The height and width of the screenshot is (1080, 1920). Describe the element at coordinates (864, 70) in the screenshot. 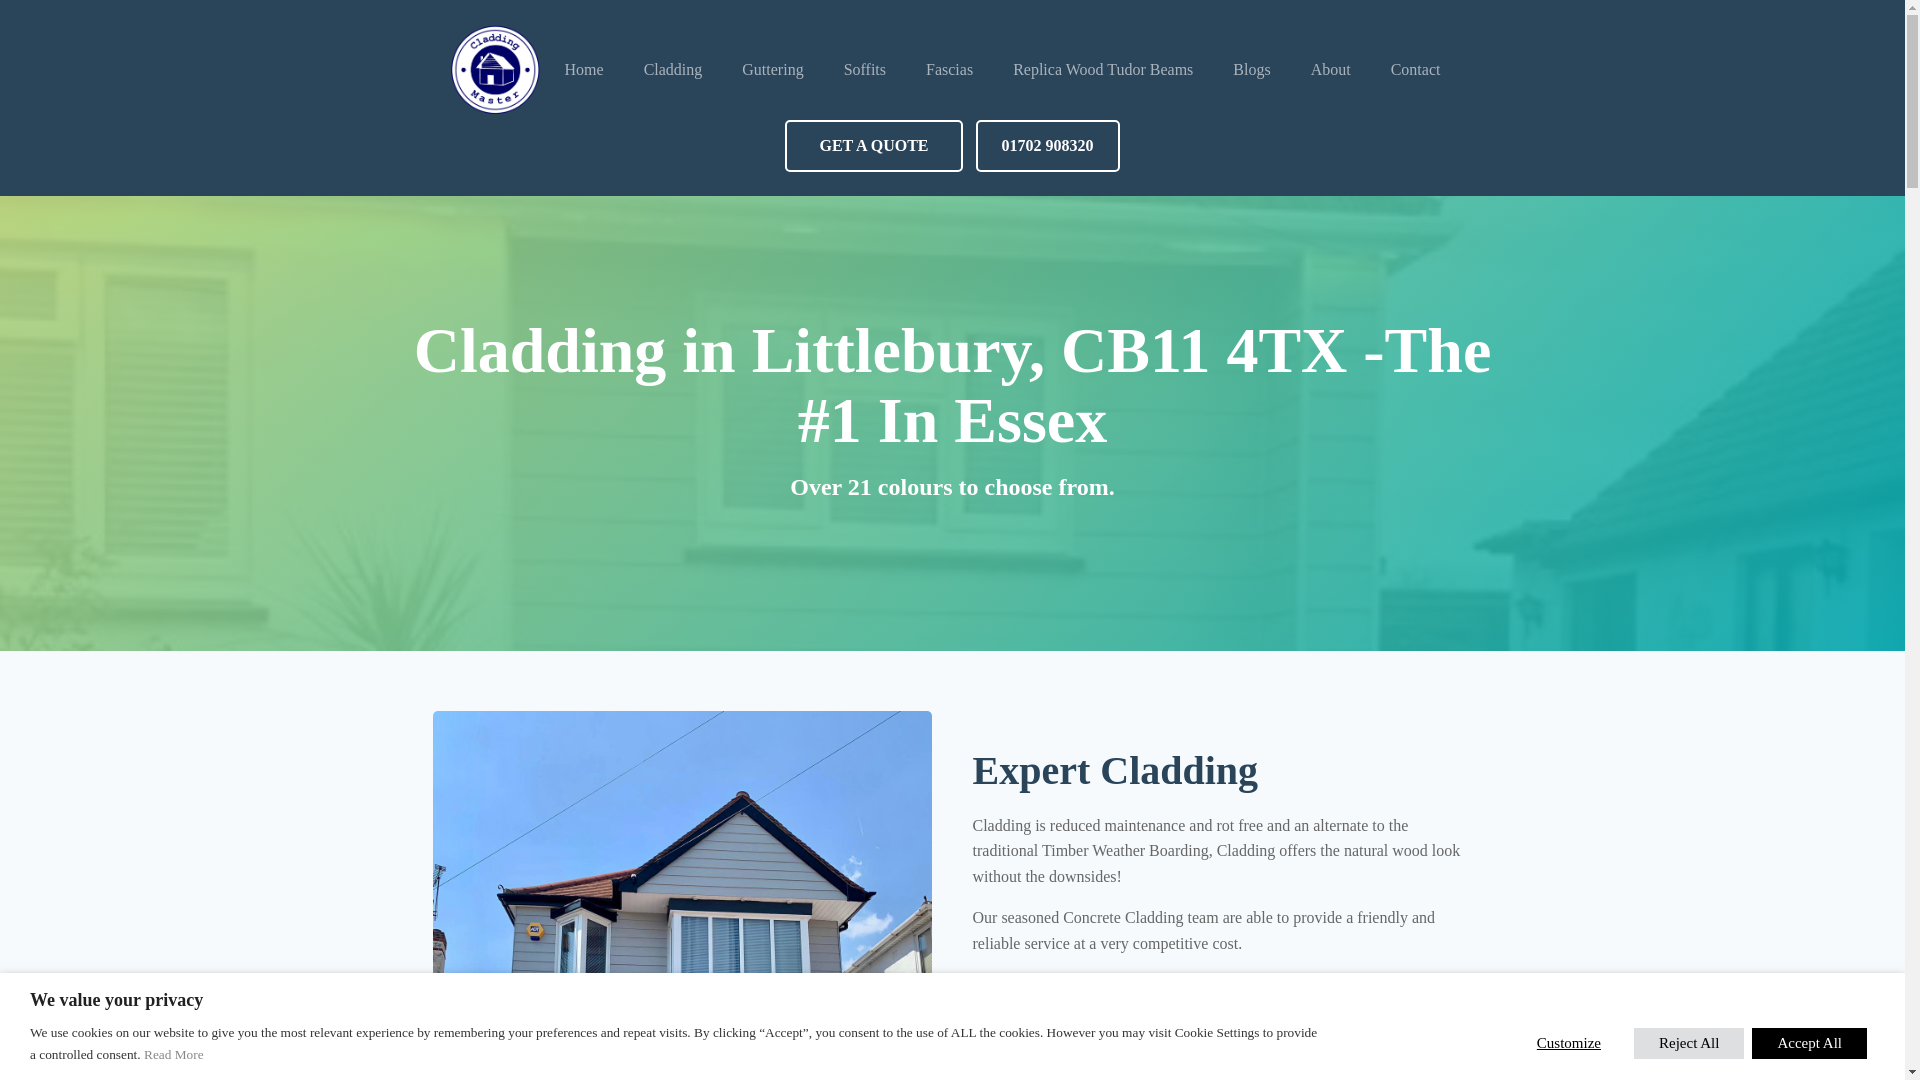

I see `Soffits` at that location.